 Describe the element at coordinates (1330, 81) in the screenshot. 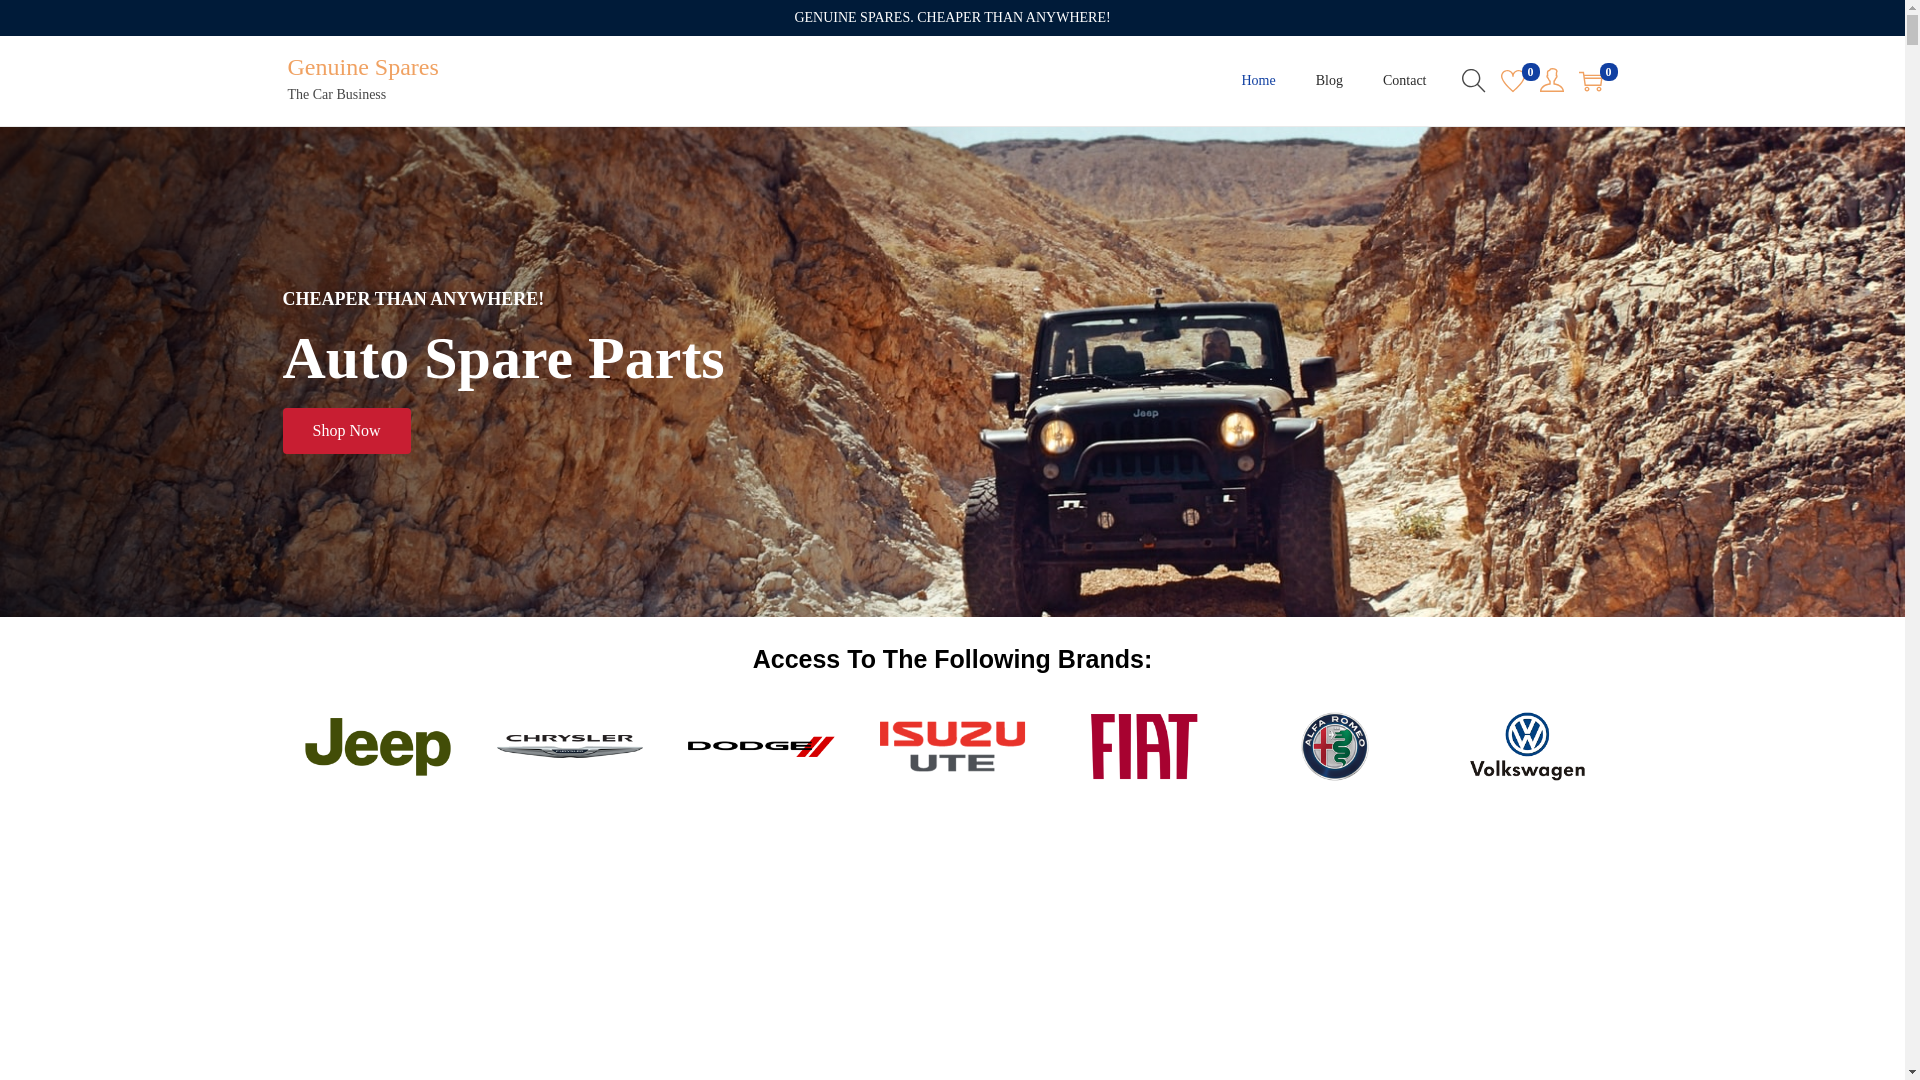

I see `Blog` at that location.